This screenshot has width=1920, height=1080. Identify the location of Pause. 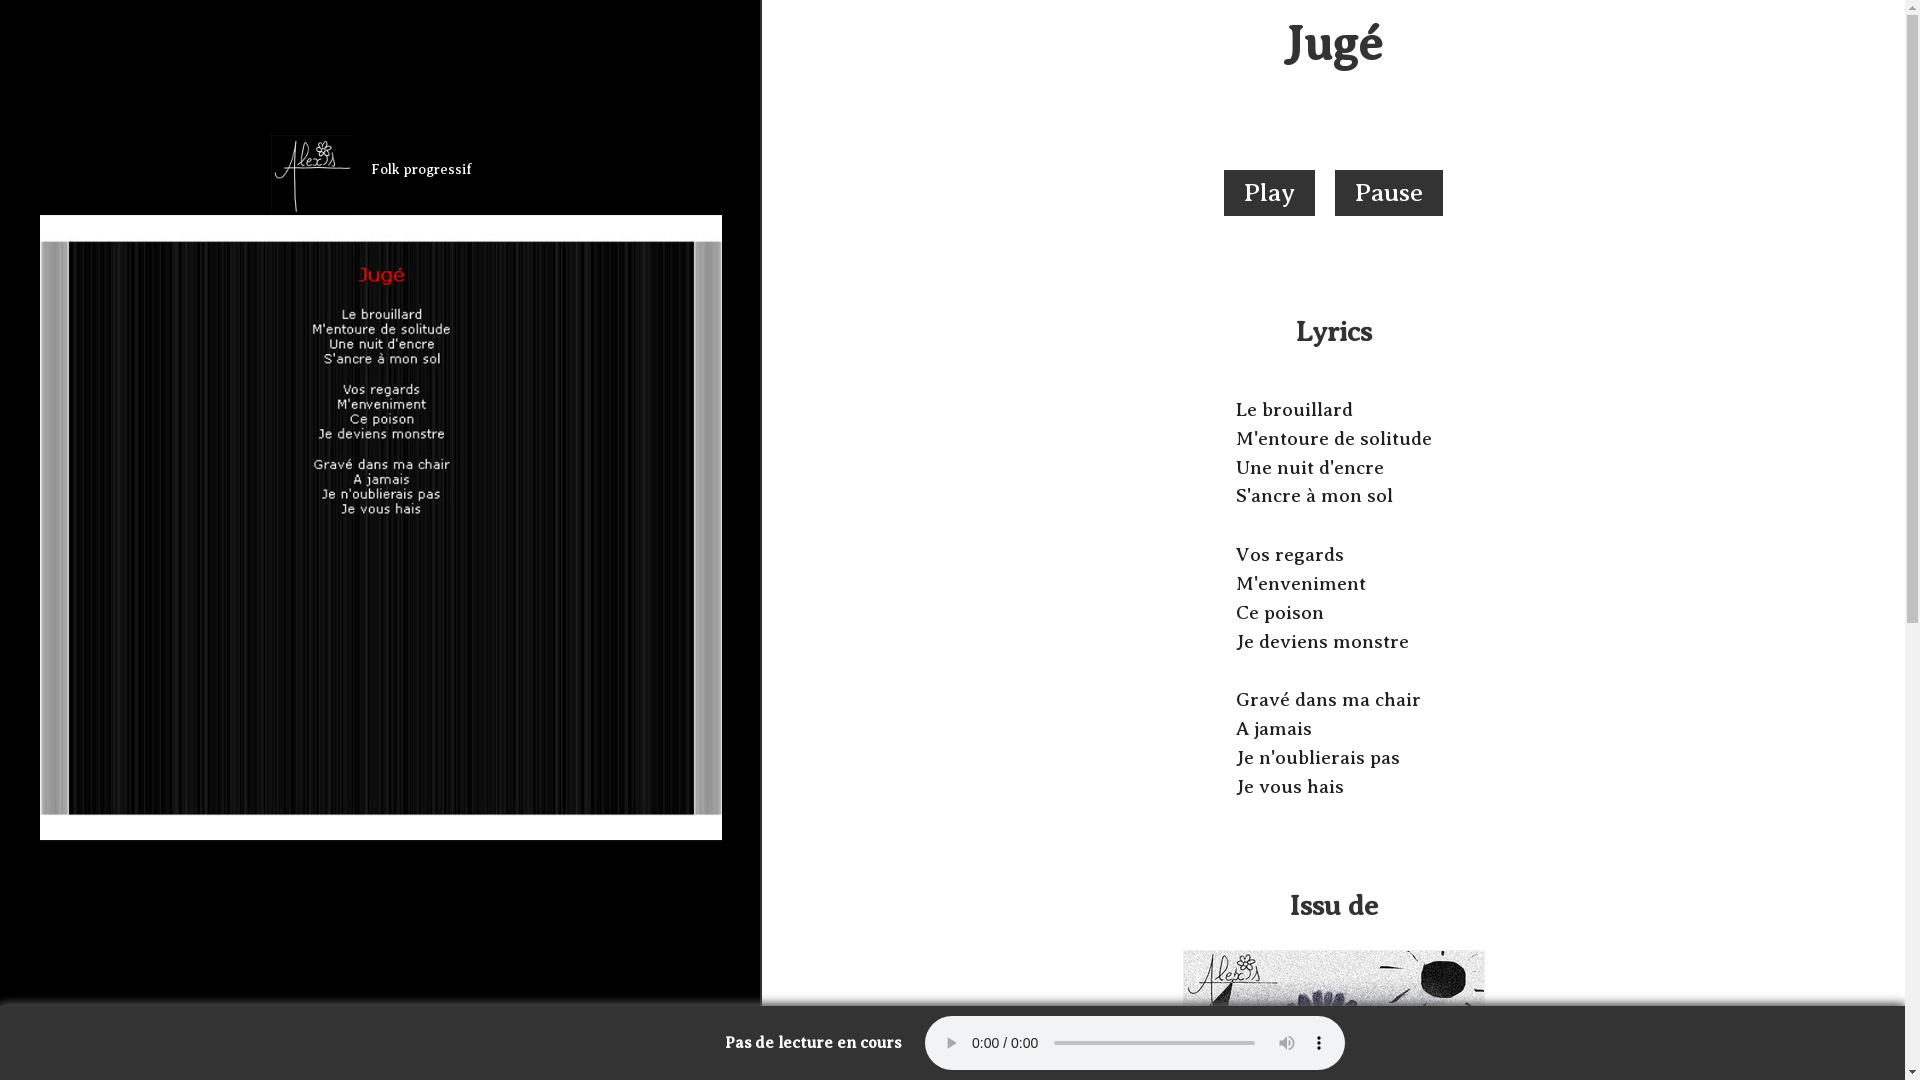
(1389, 193).